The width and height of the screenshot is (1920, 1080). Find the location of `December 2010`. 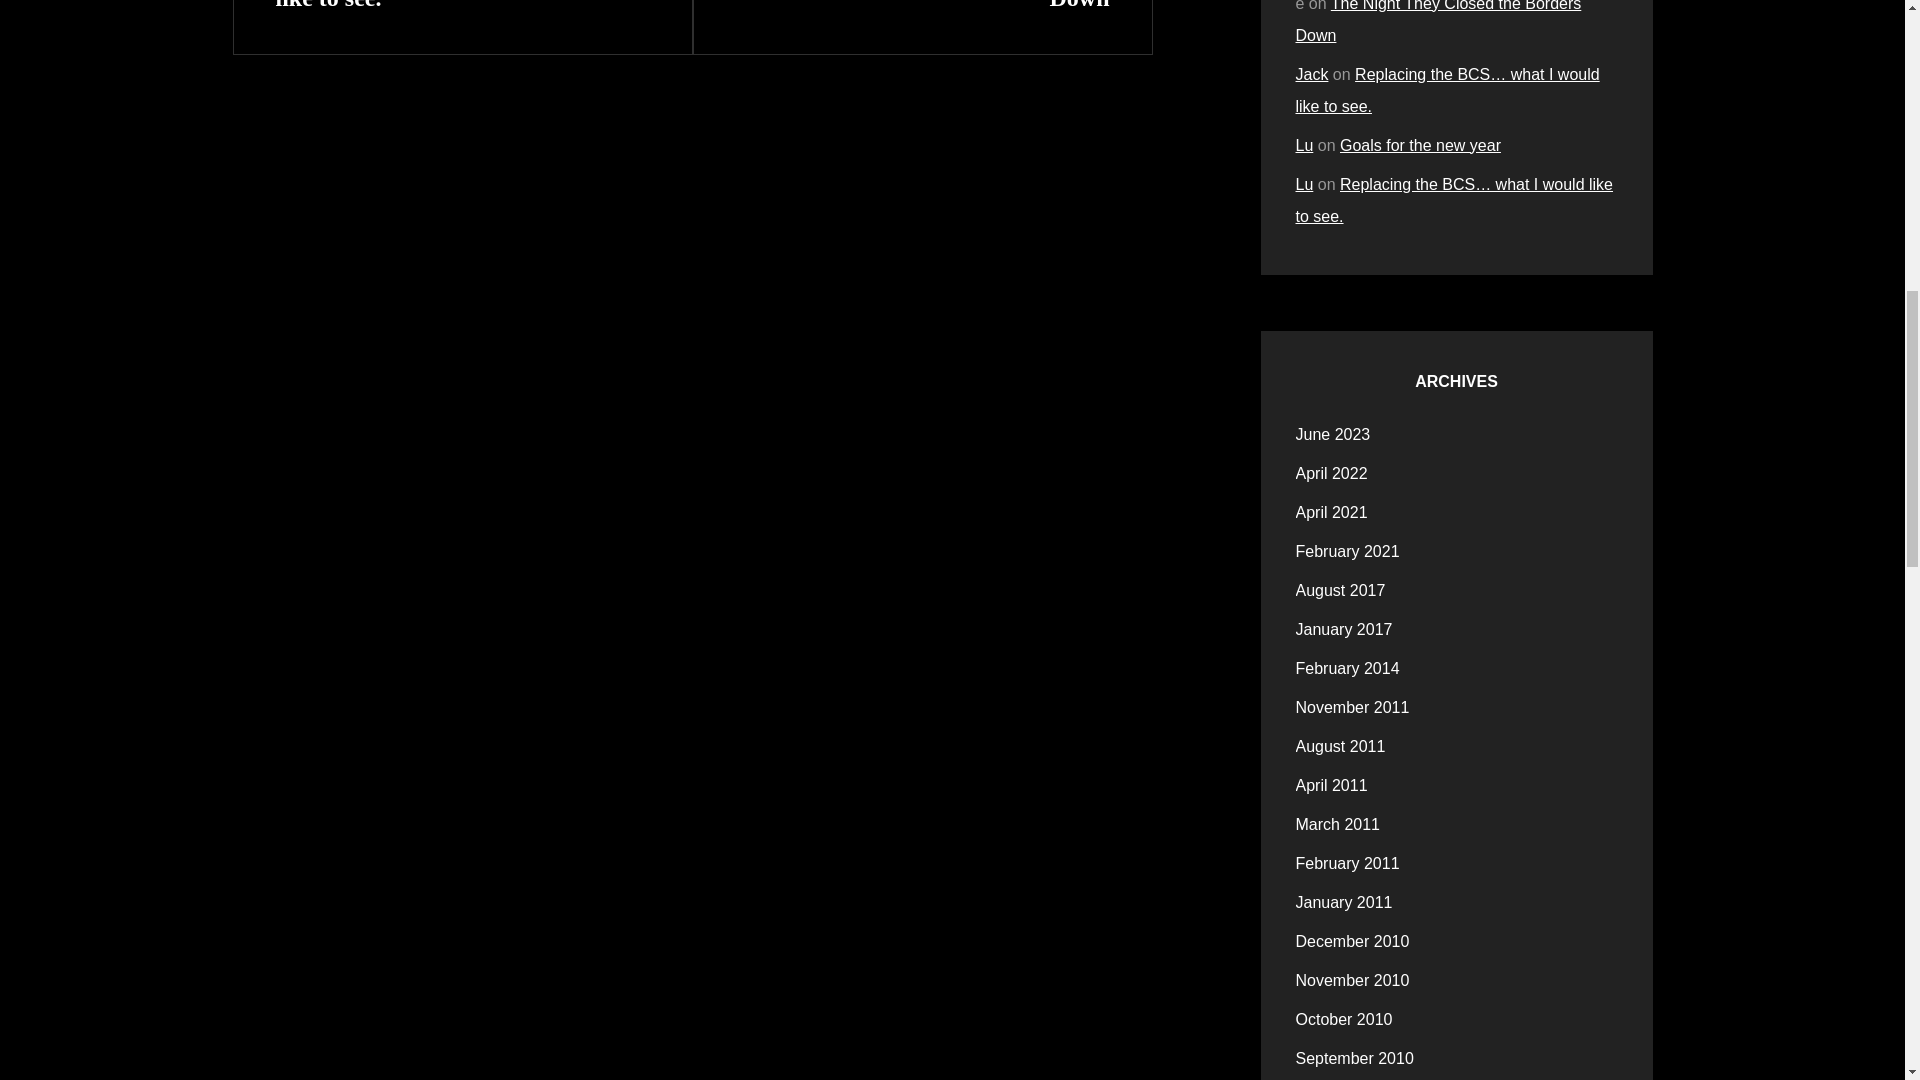

December 2010 is located at coordinates (1332, 474).